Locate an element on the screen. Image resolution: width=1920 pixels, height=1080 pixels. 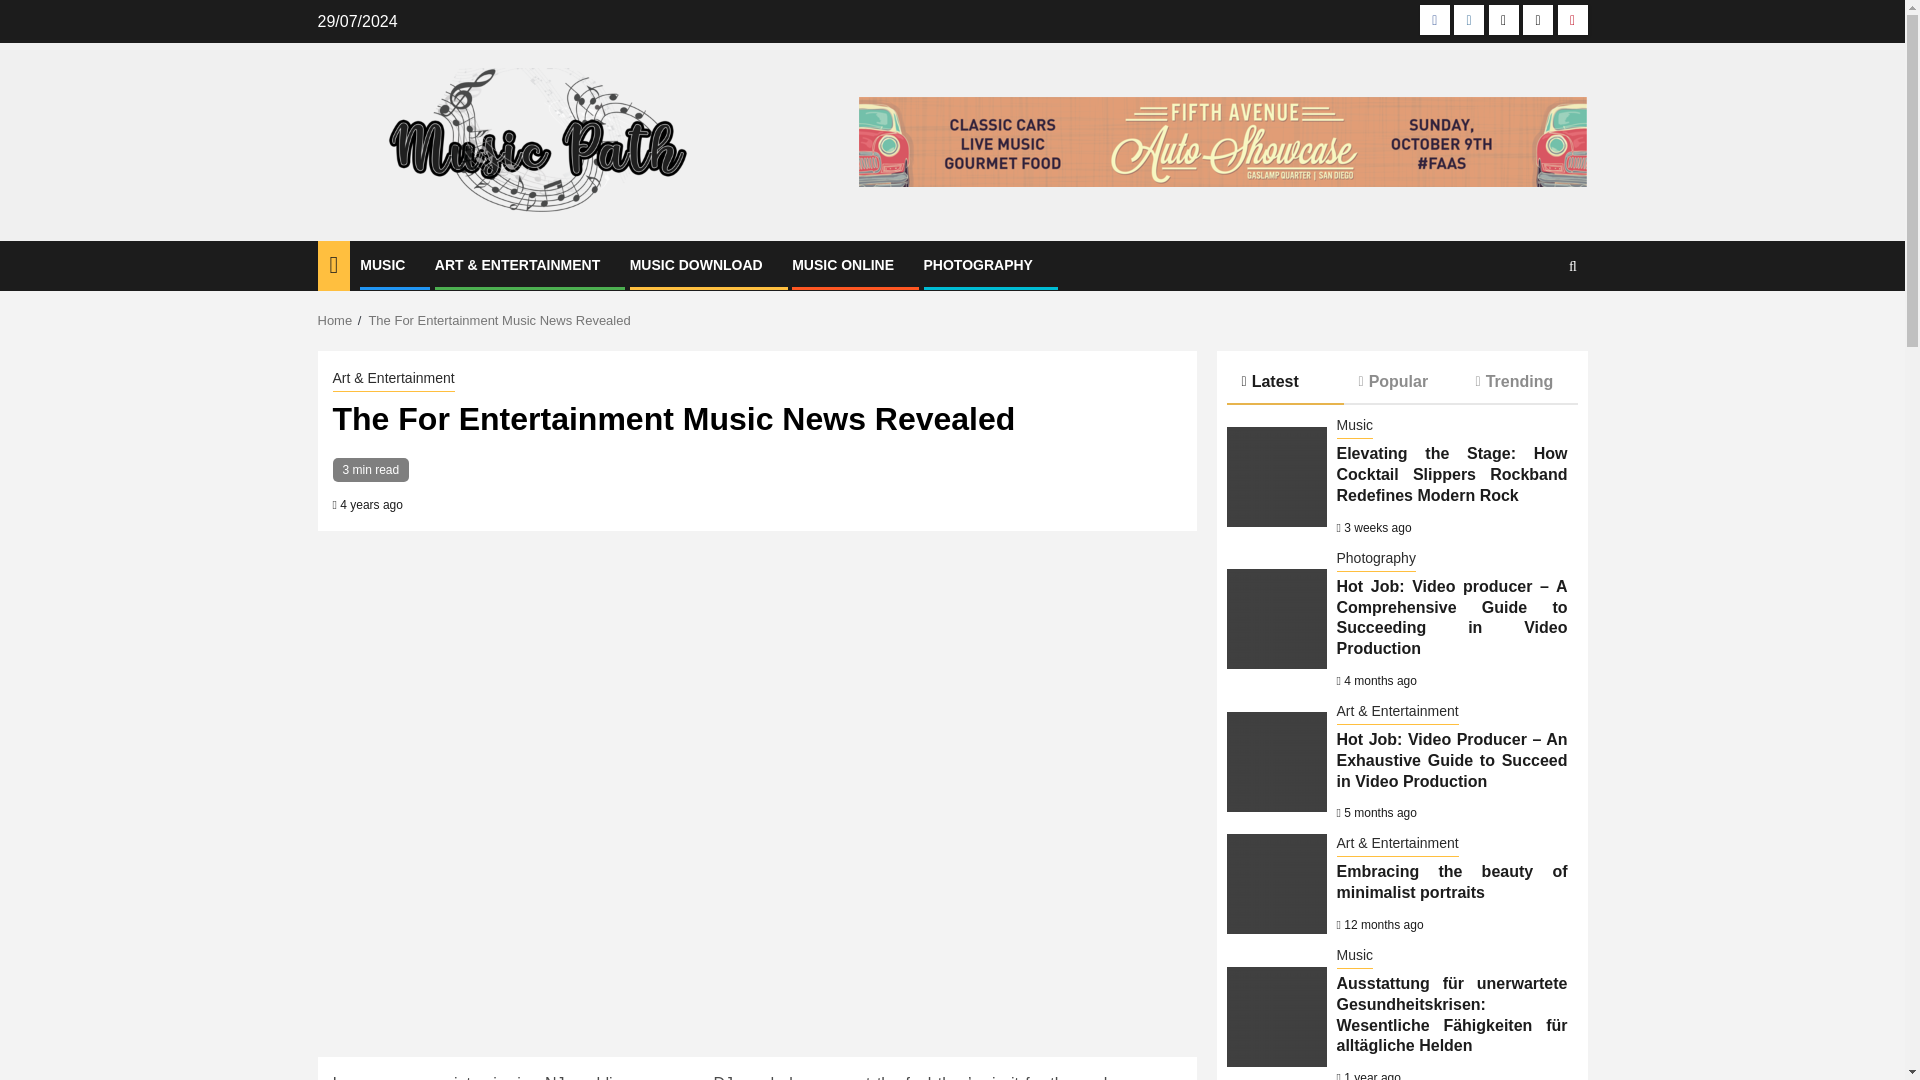
Search is located at coordinates (1534, 326).